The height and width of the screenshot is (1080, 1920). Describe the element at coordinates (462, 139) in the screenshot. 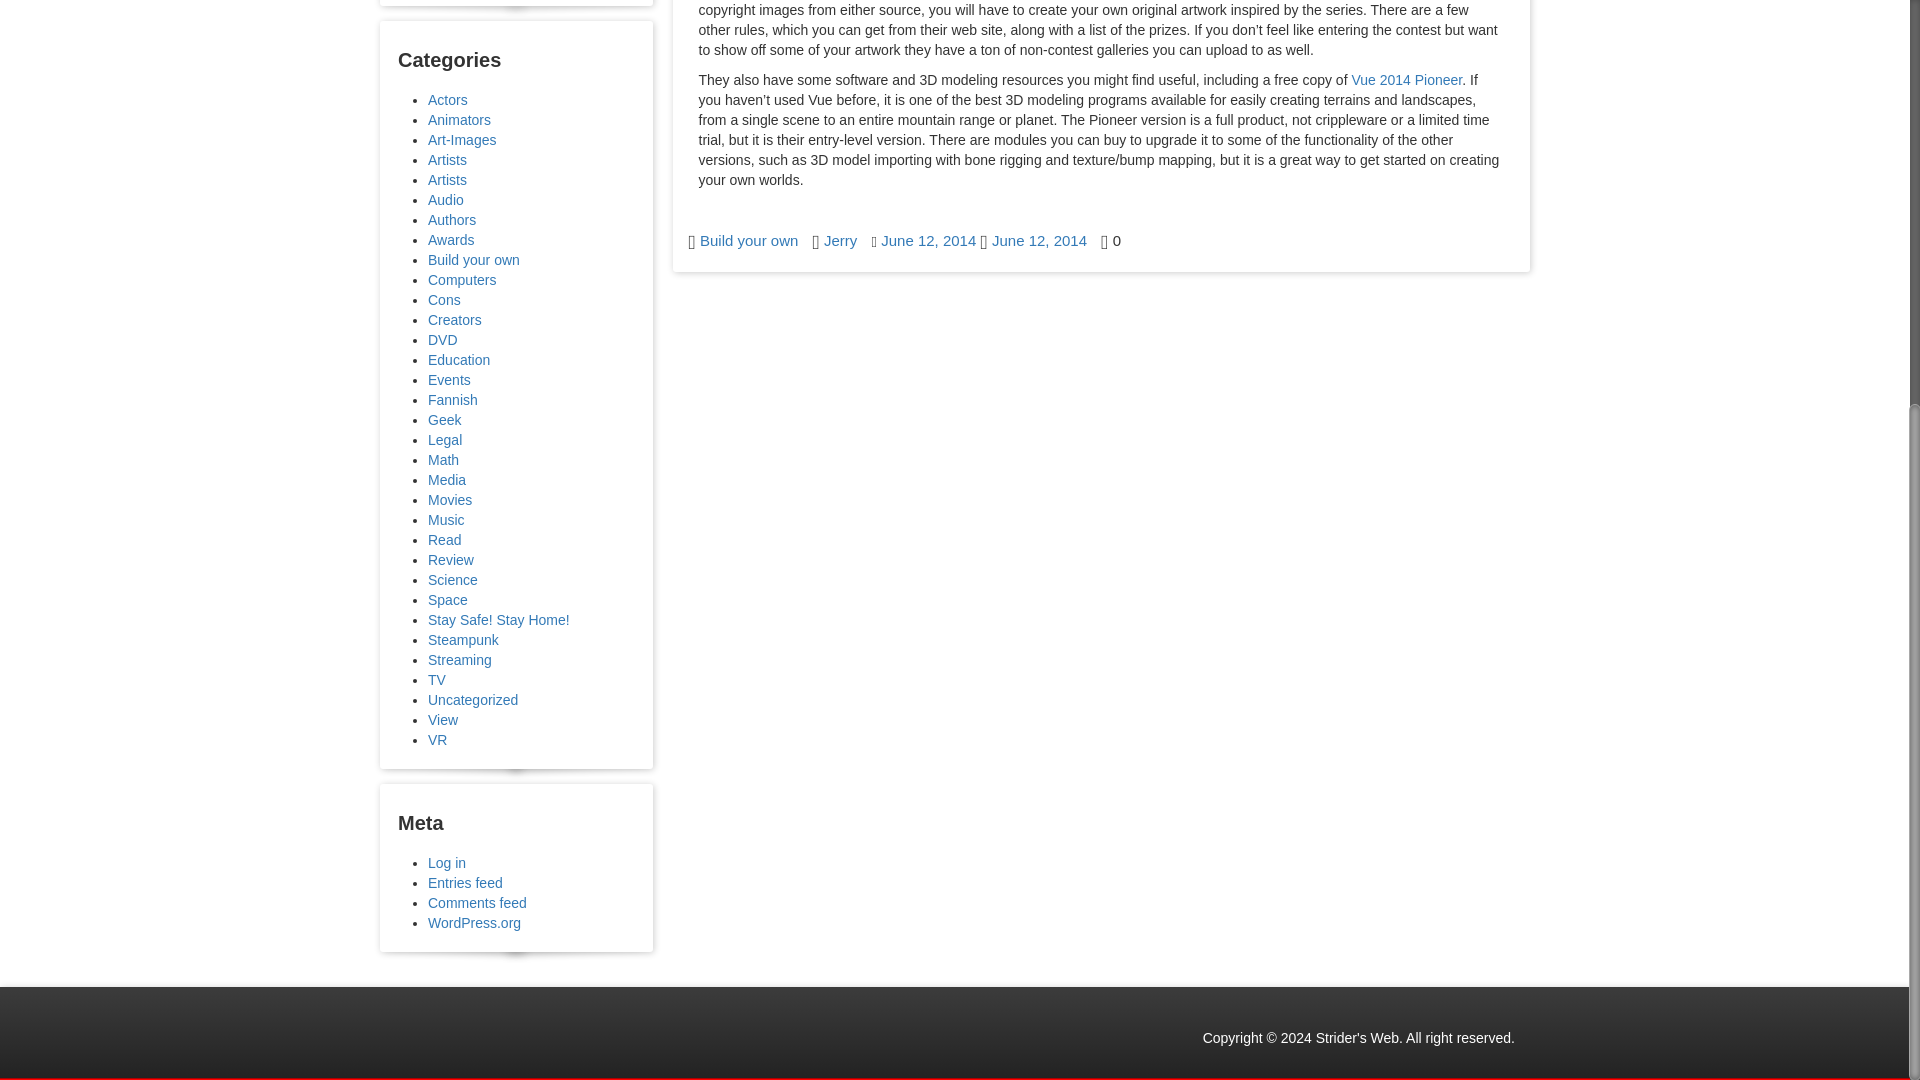

I see `Art-Images` at that location.